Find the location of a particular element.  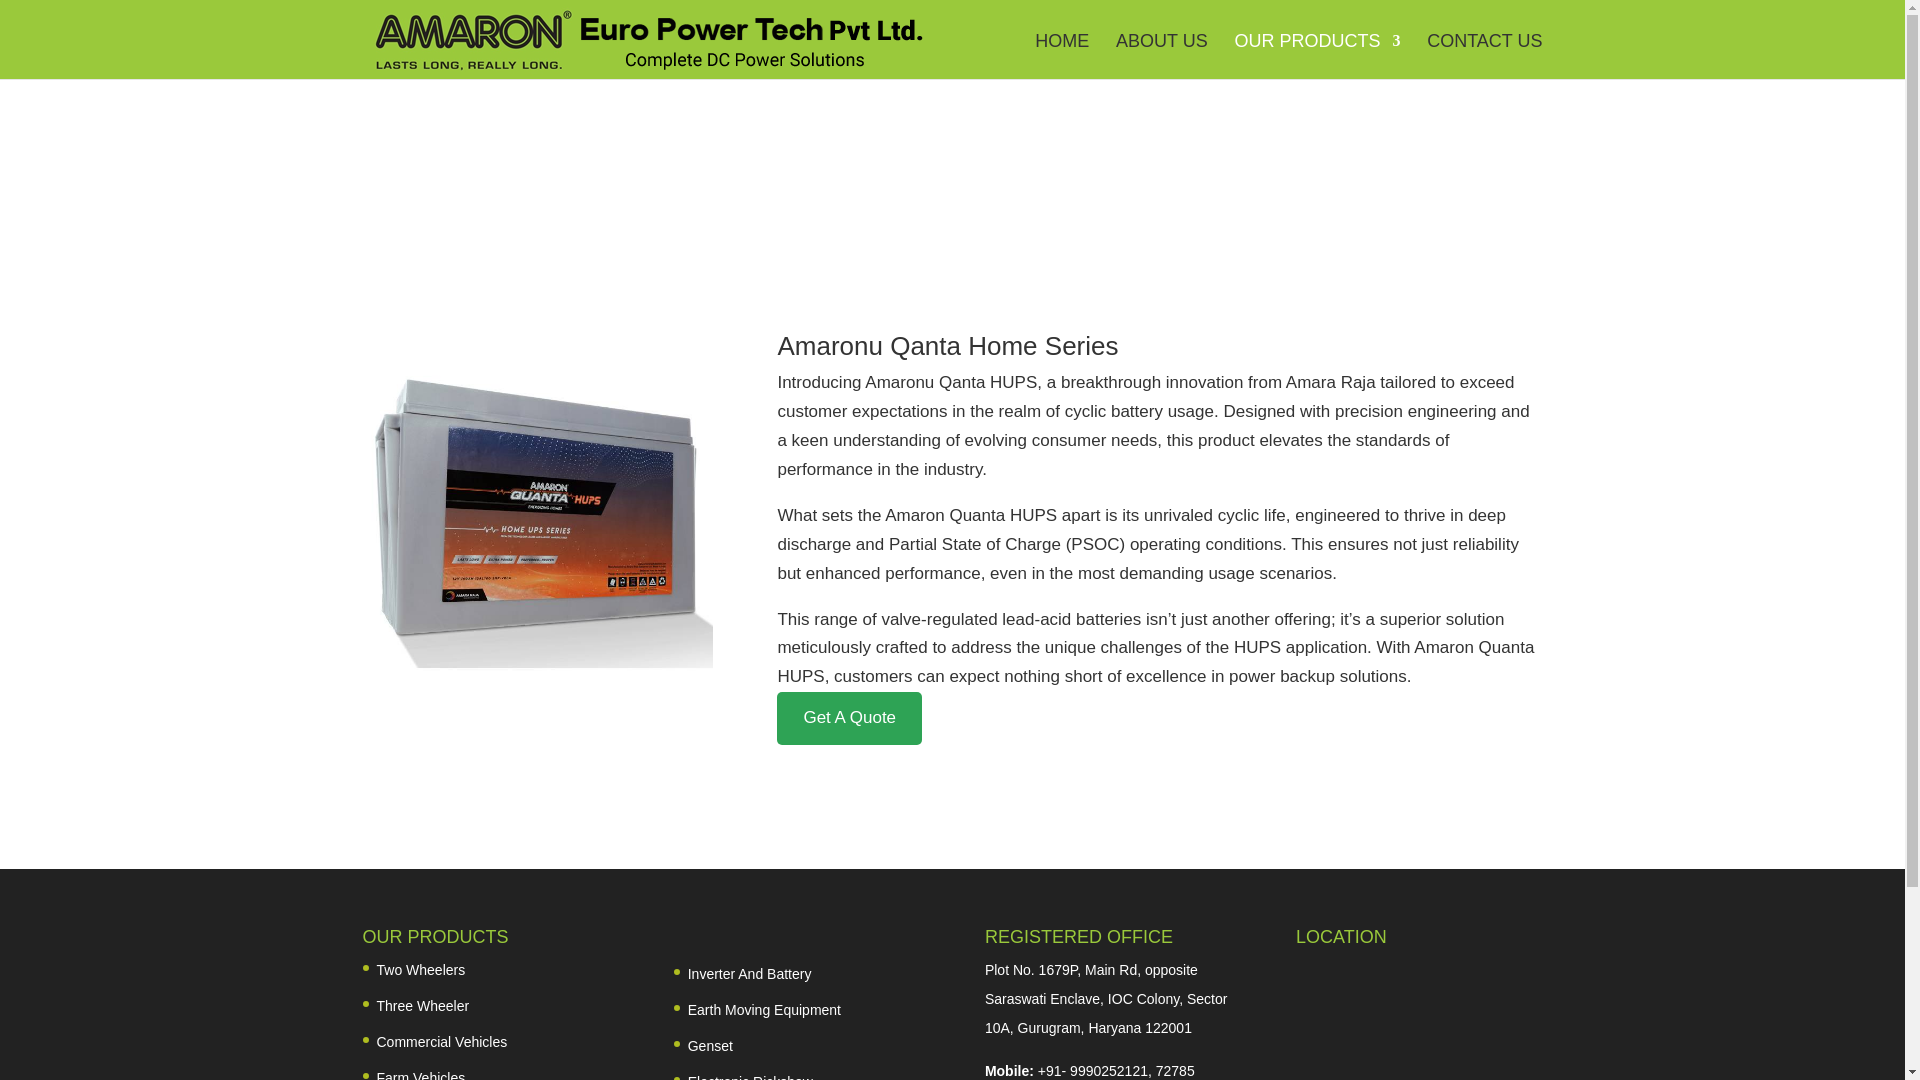

Commercial Vehicles is located at coordinates (441, 1041).